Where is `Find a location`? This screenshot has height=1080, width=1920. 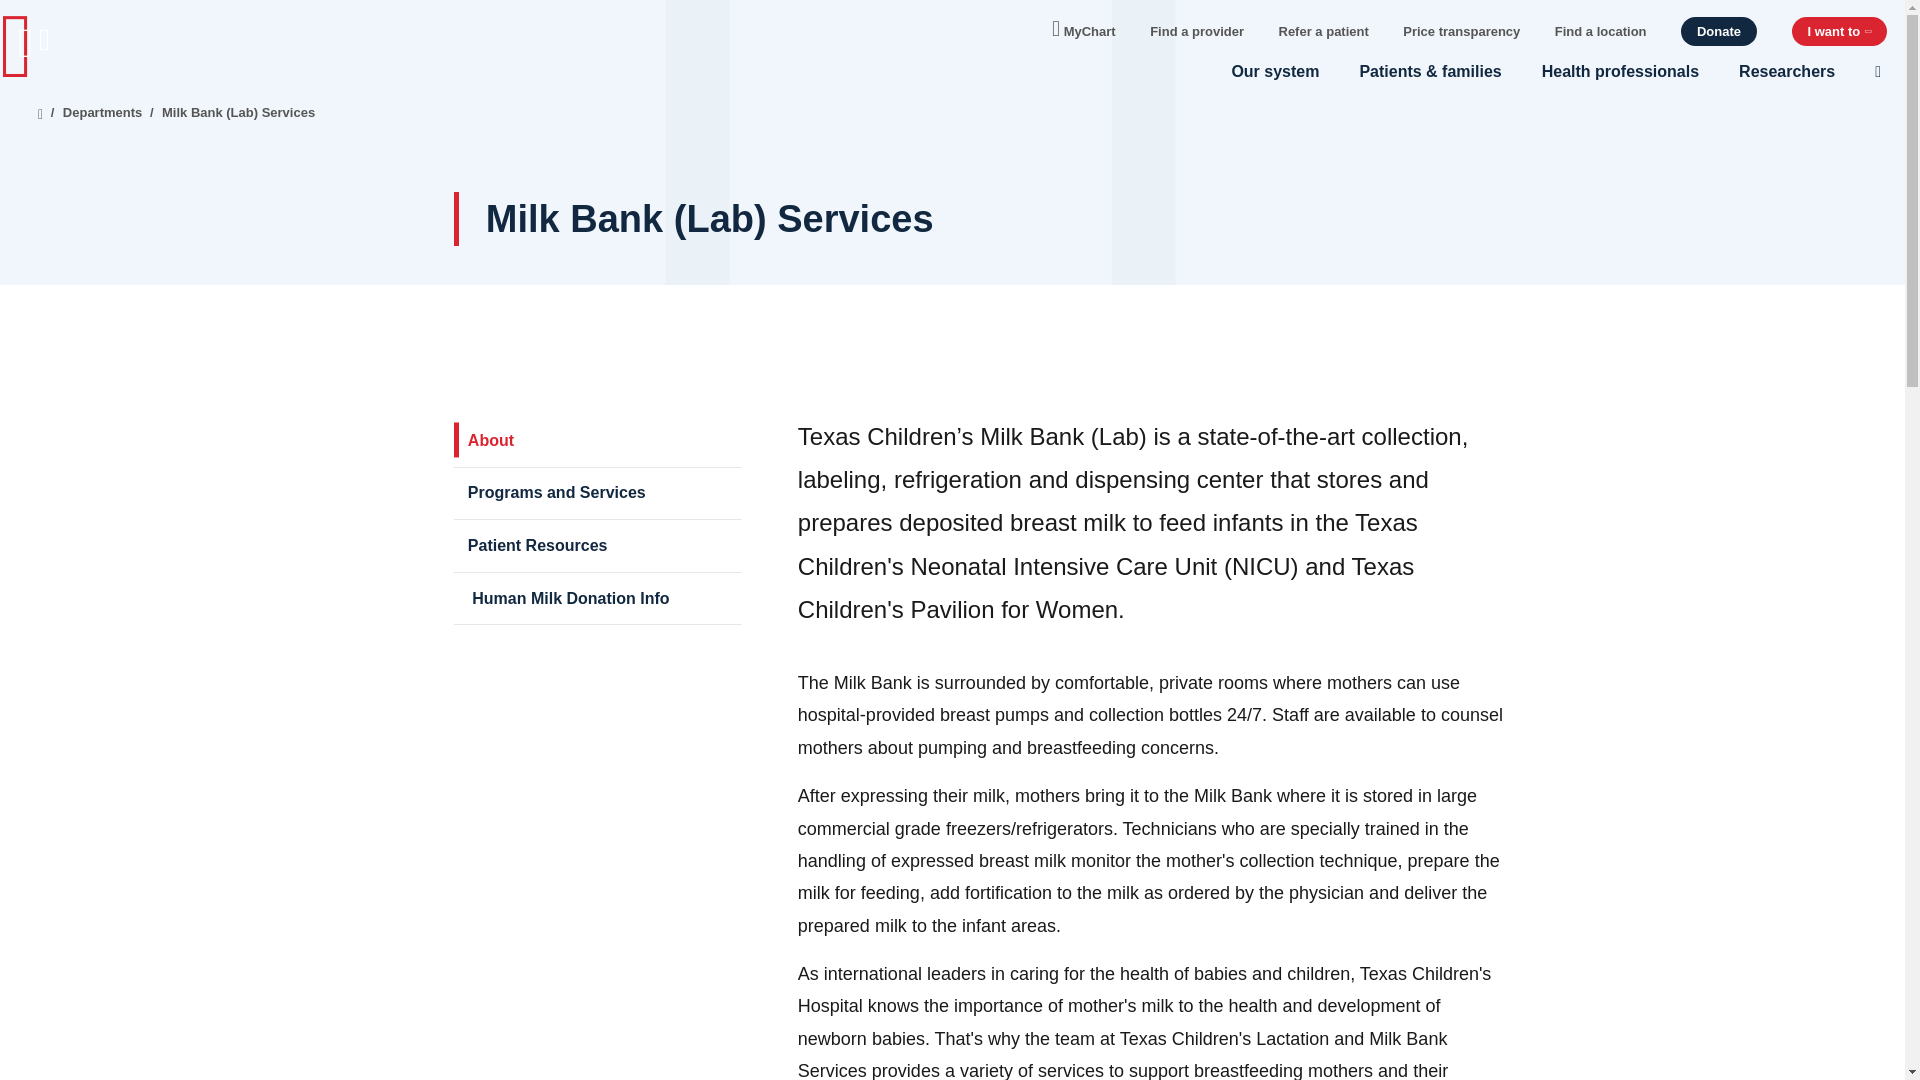 Find a location is located at coordinates (1601, 30).